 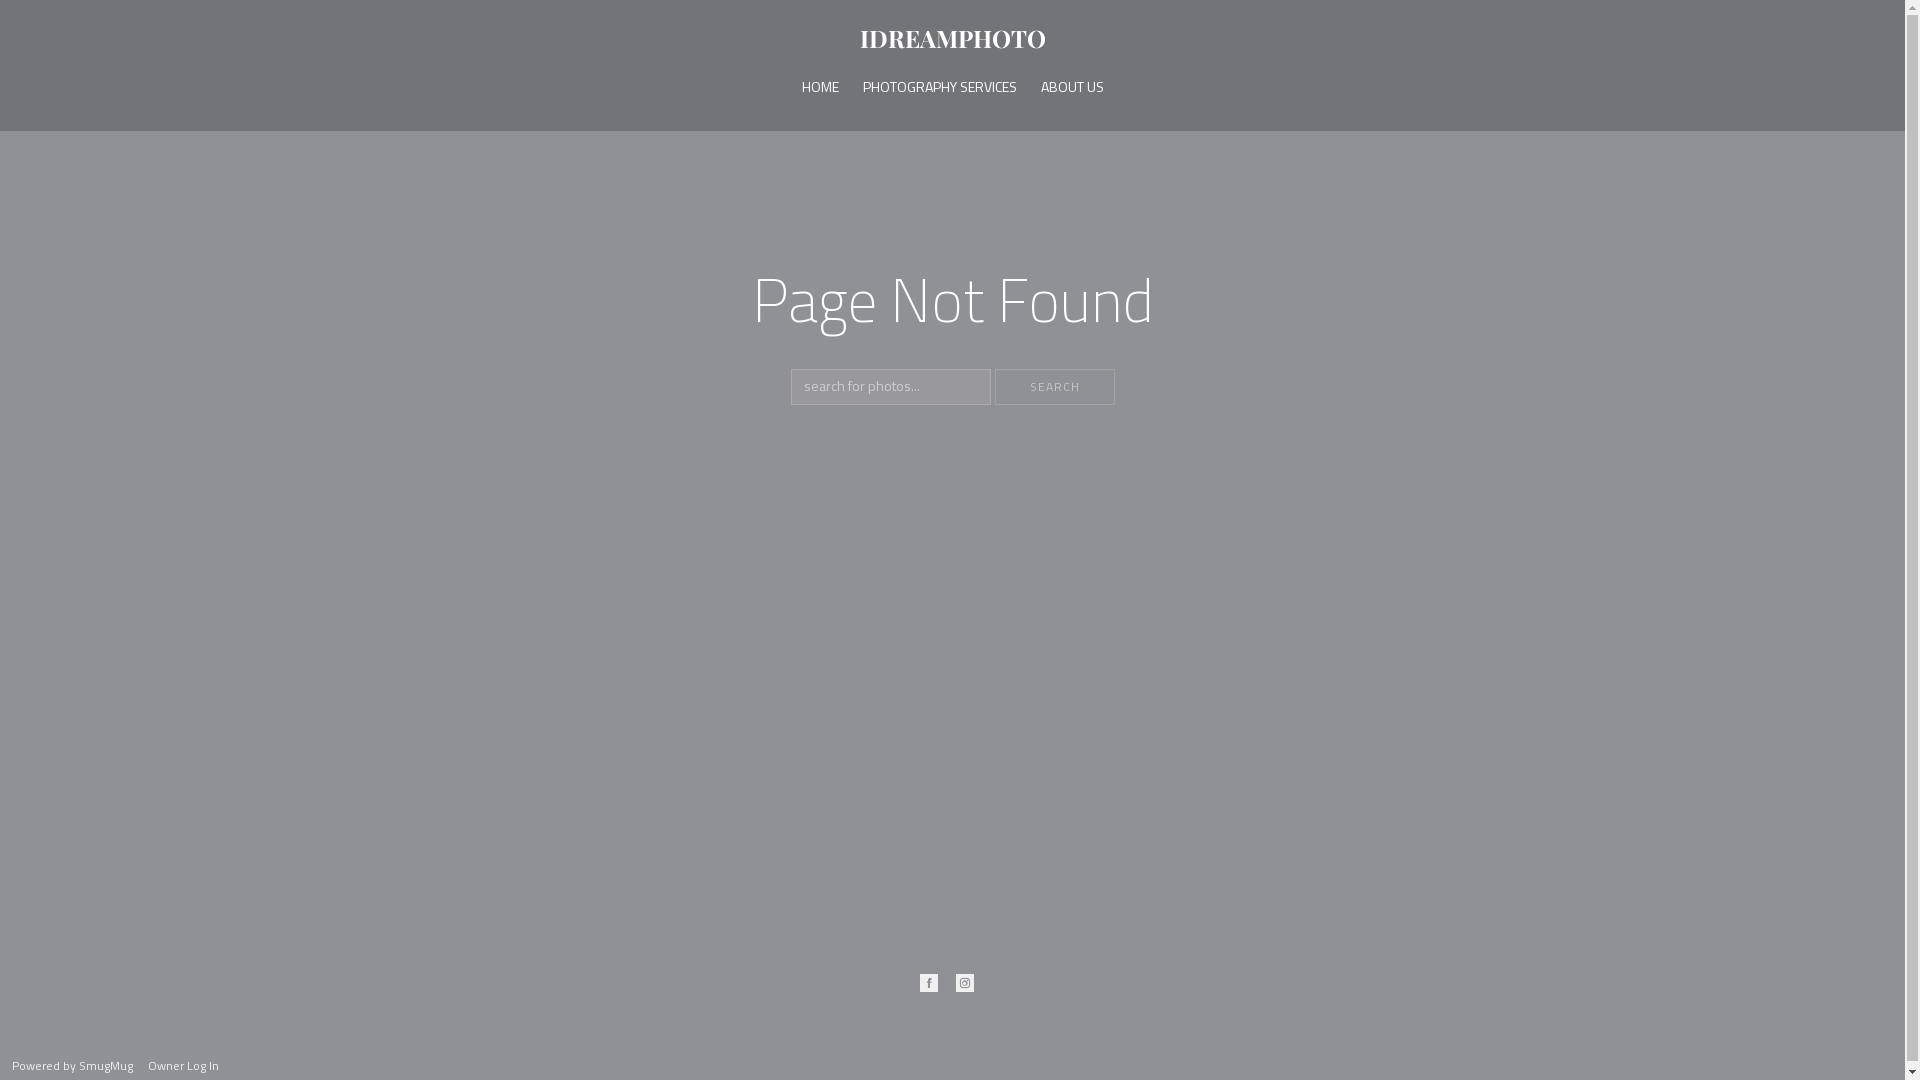 What do you see at coordinates (820, 86) in the screenshot?
I see `HOME` at bounding box center [820, 86].